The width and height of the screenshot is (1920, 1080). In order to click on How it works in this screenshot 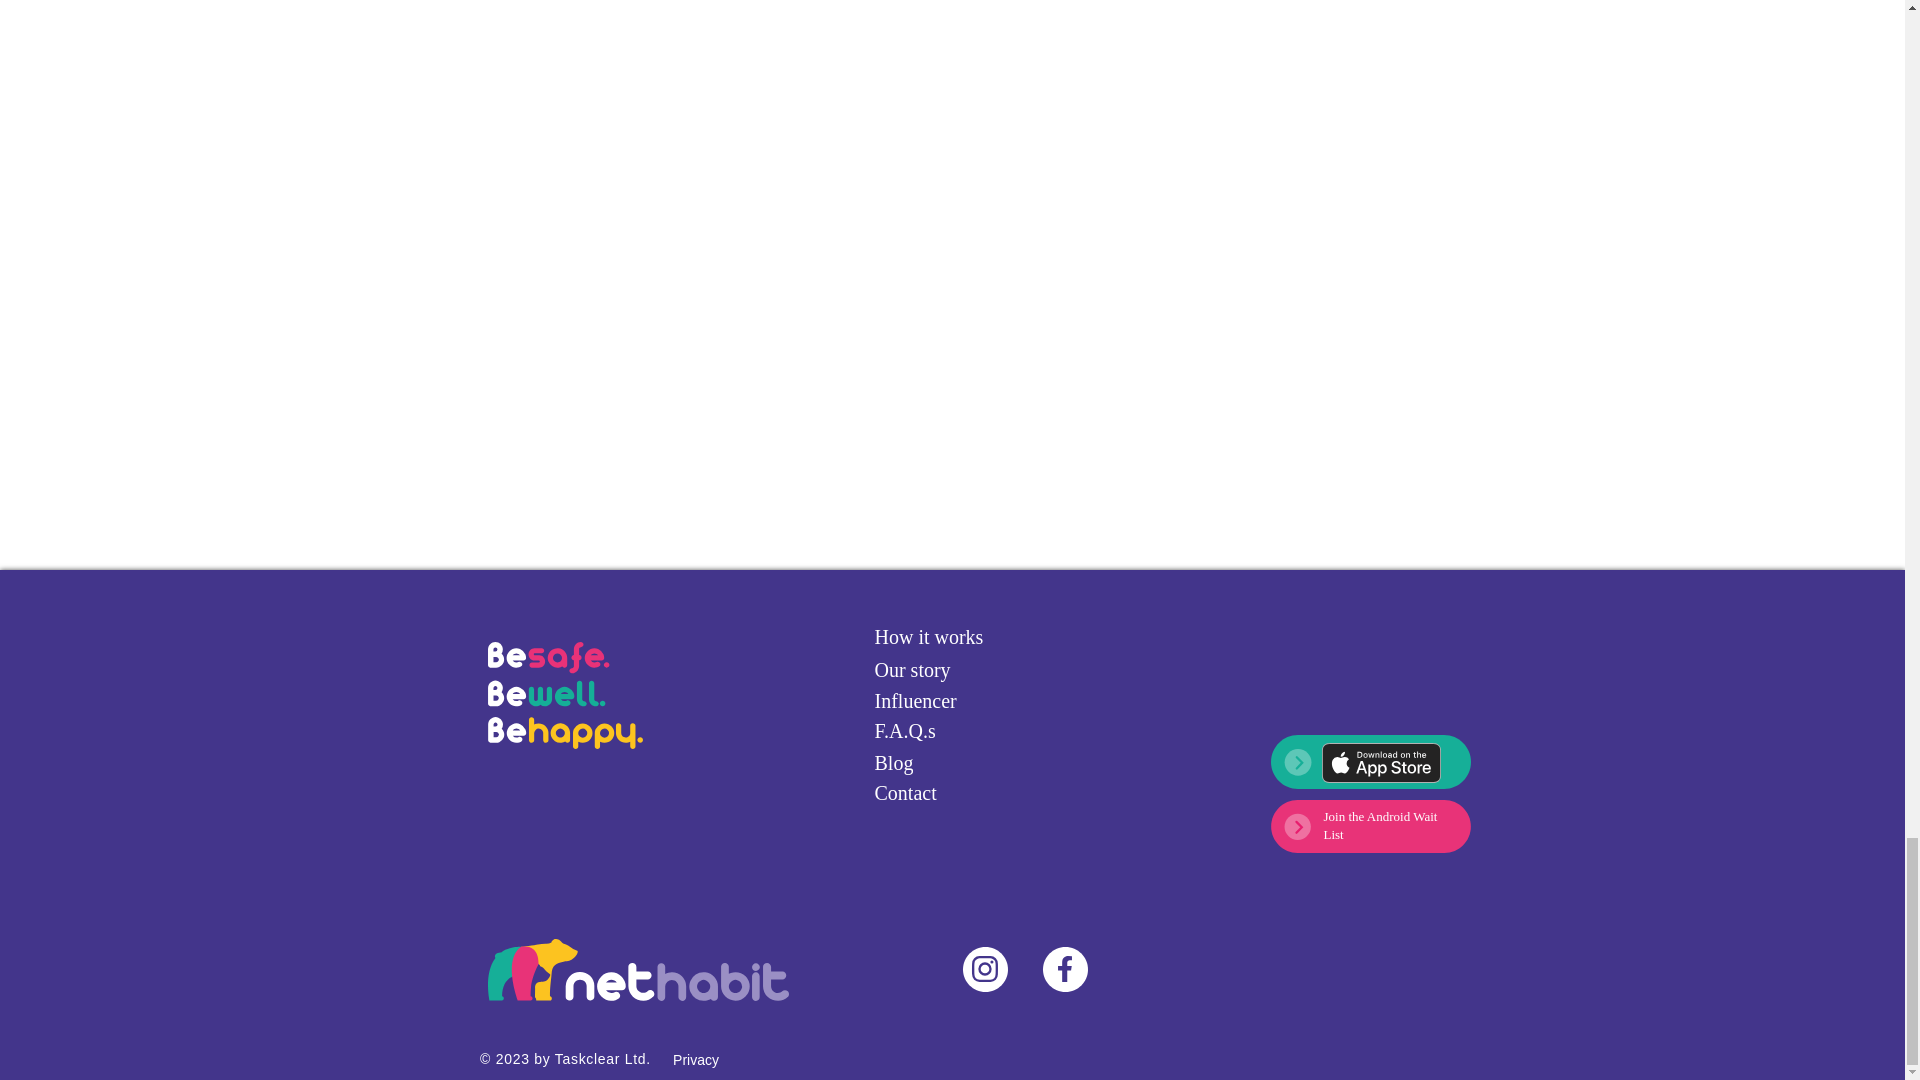, I will do `click(944, 636)`.